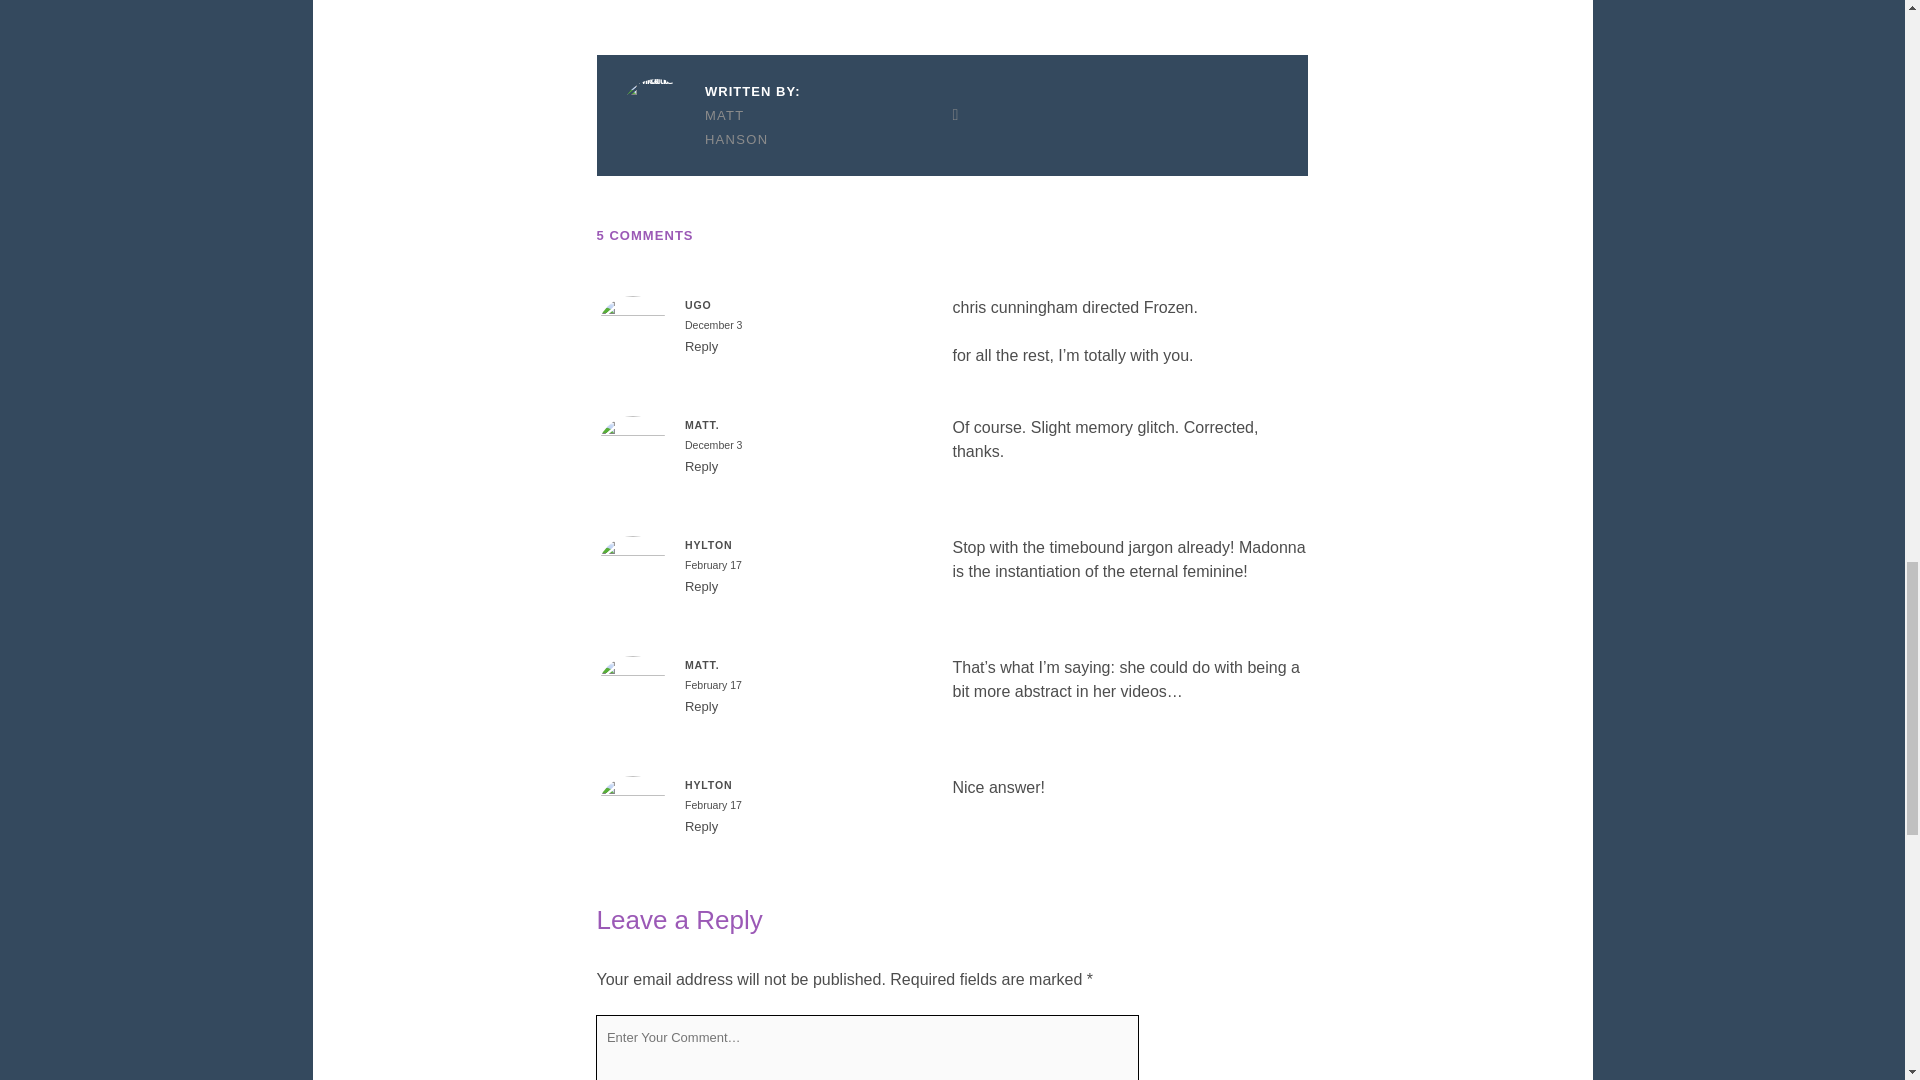 Image resolution: width=1920 pixels, height=1080 pixels. What do you see at coordinates (698, 305) in the screenshot?
I see `UGO` at bounding box center [698, 305].